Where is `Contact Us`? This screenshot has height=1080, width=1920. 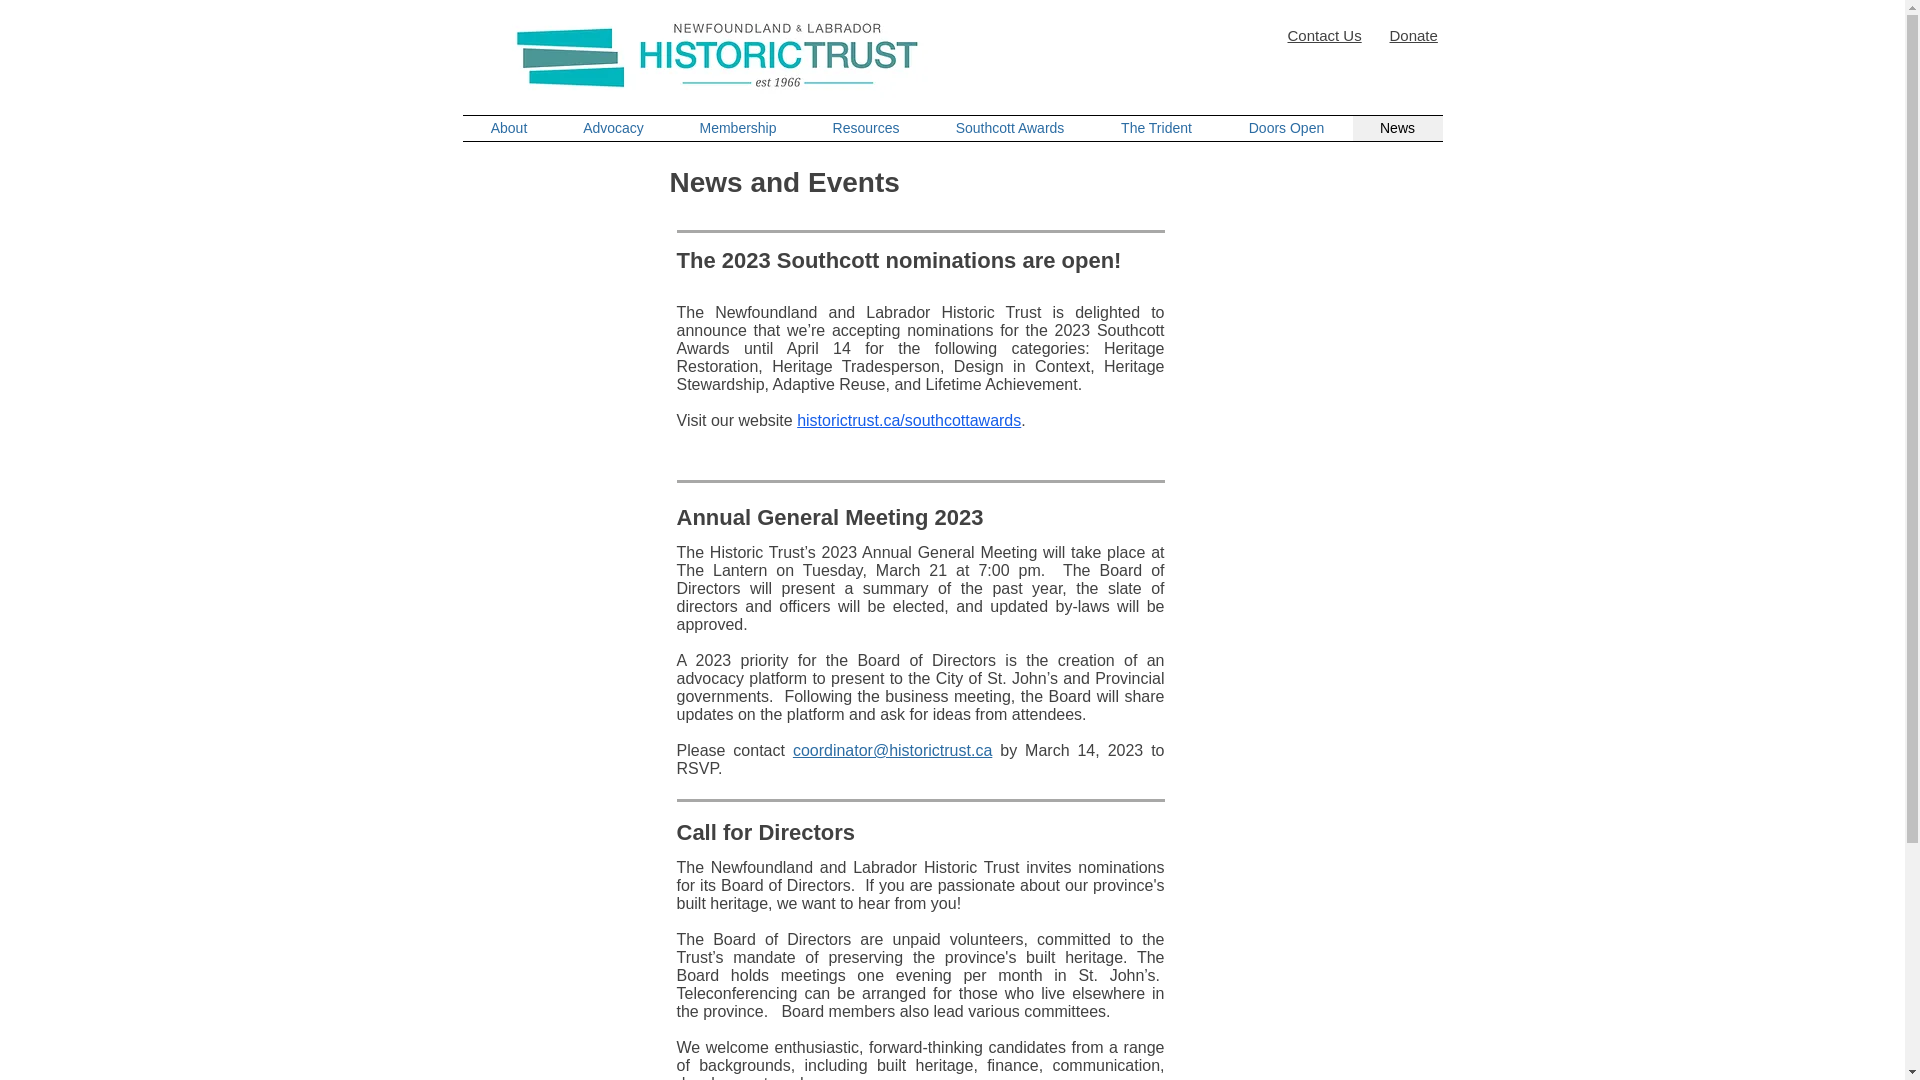
Contact Us is located at coordinates (1324, 36).